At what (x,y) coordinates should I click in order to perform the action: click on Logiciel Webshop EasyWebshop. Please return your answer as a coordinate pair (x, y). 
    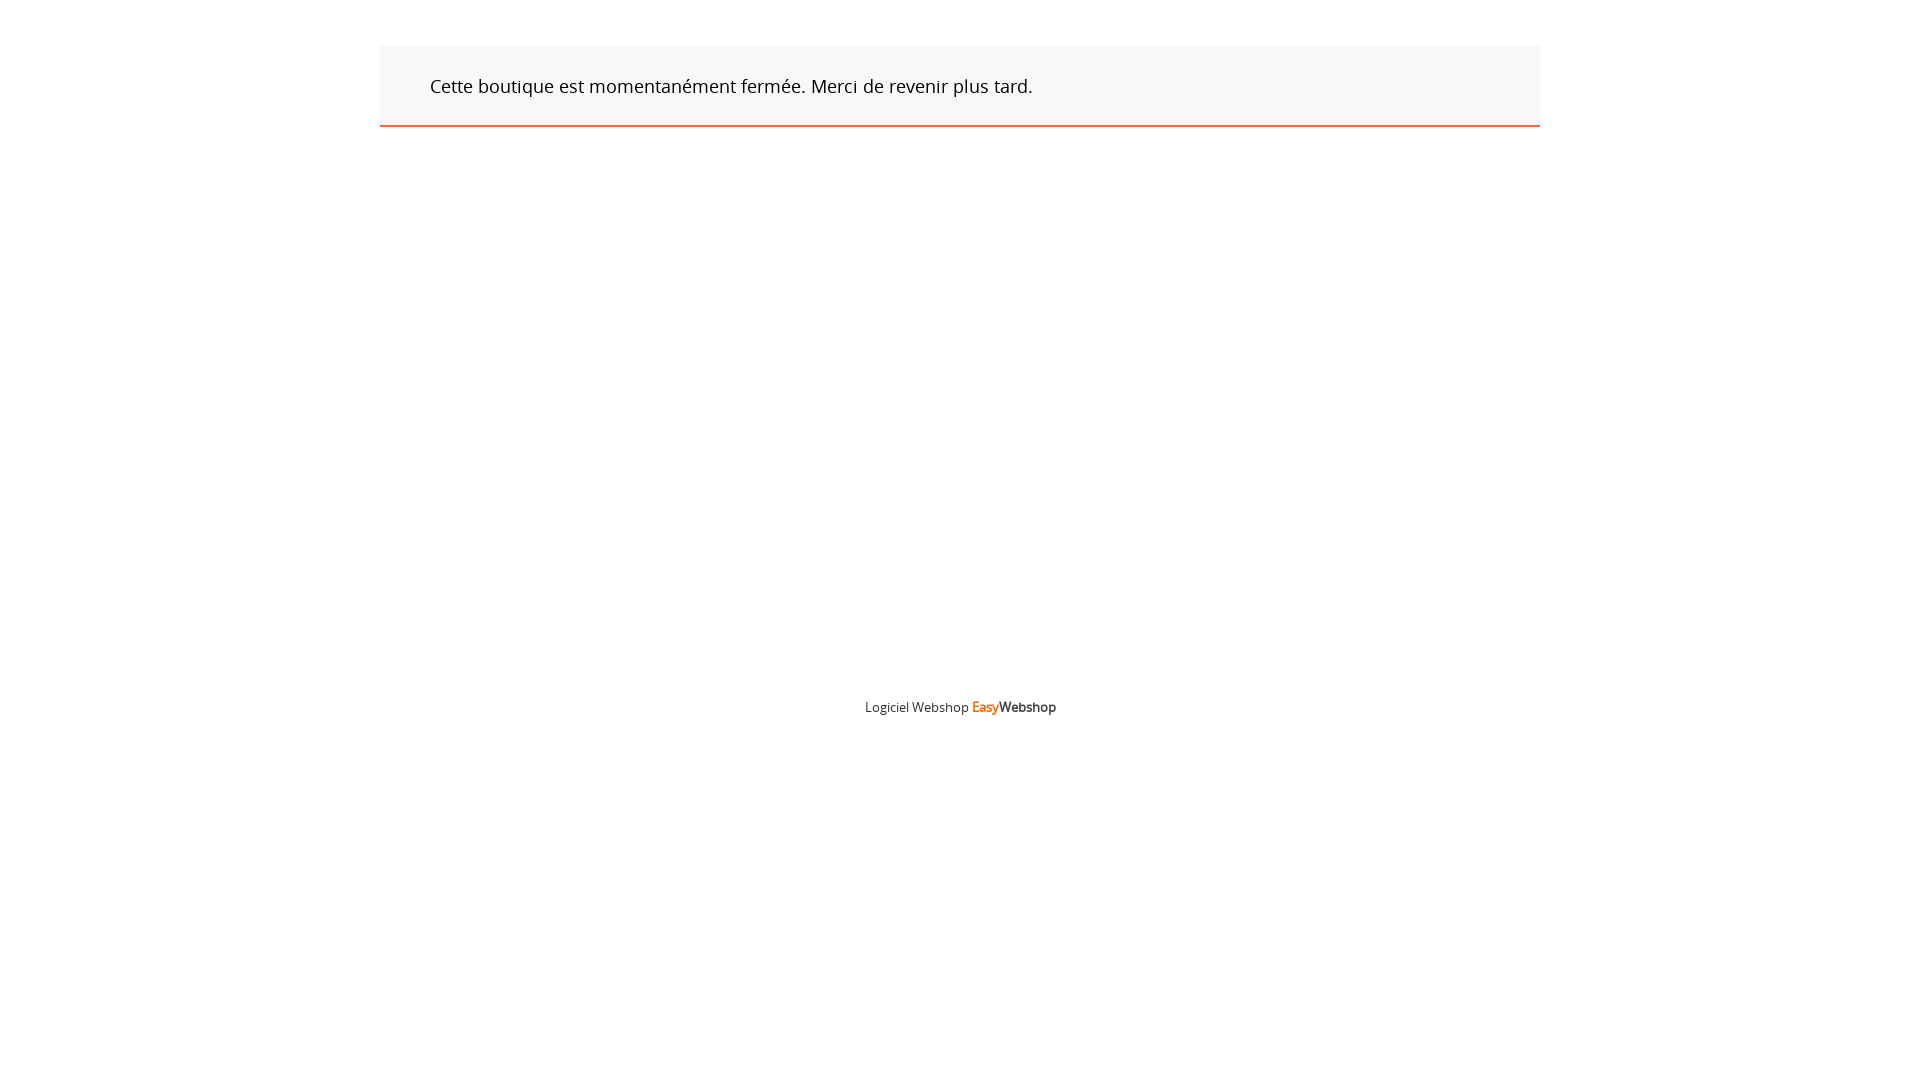
    Looking at the image, I should click on (960, 707).